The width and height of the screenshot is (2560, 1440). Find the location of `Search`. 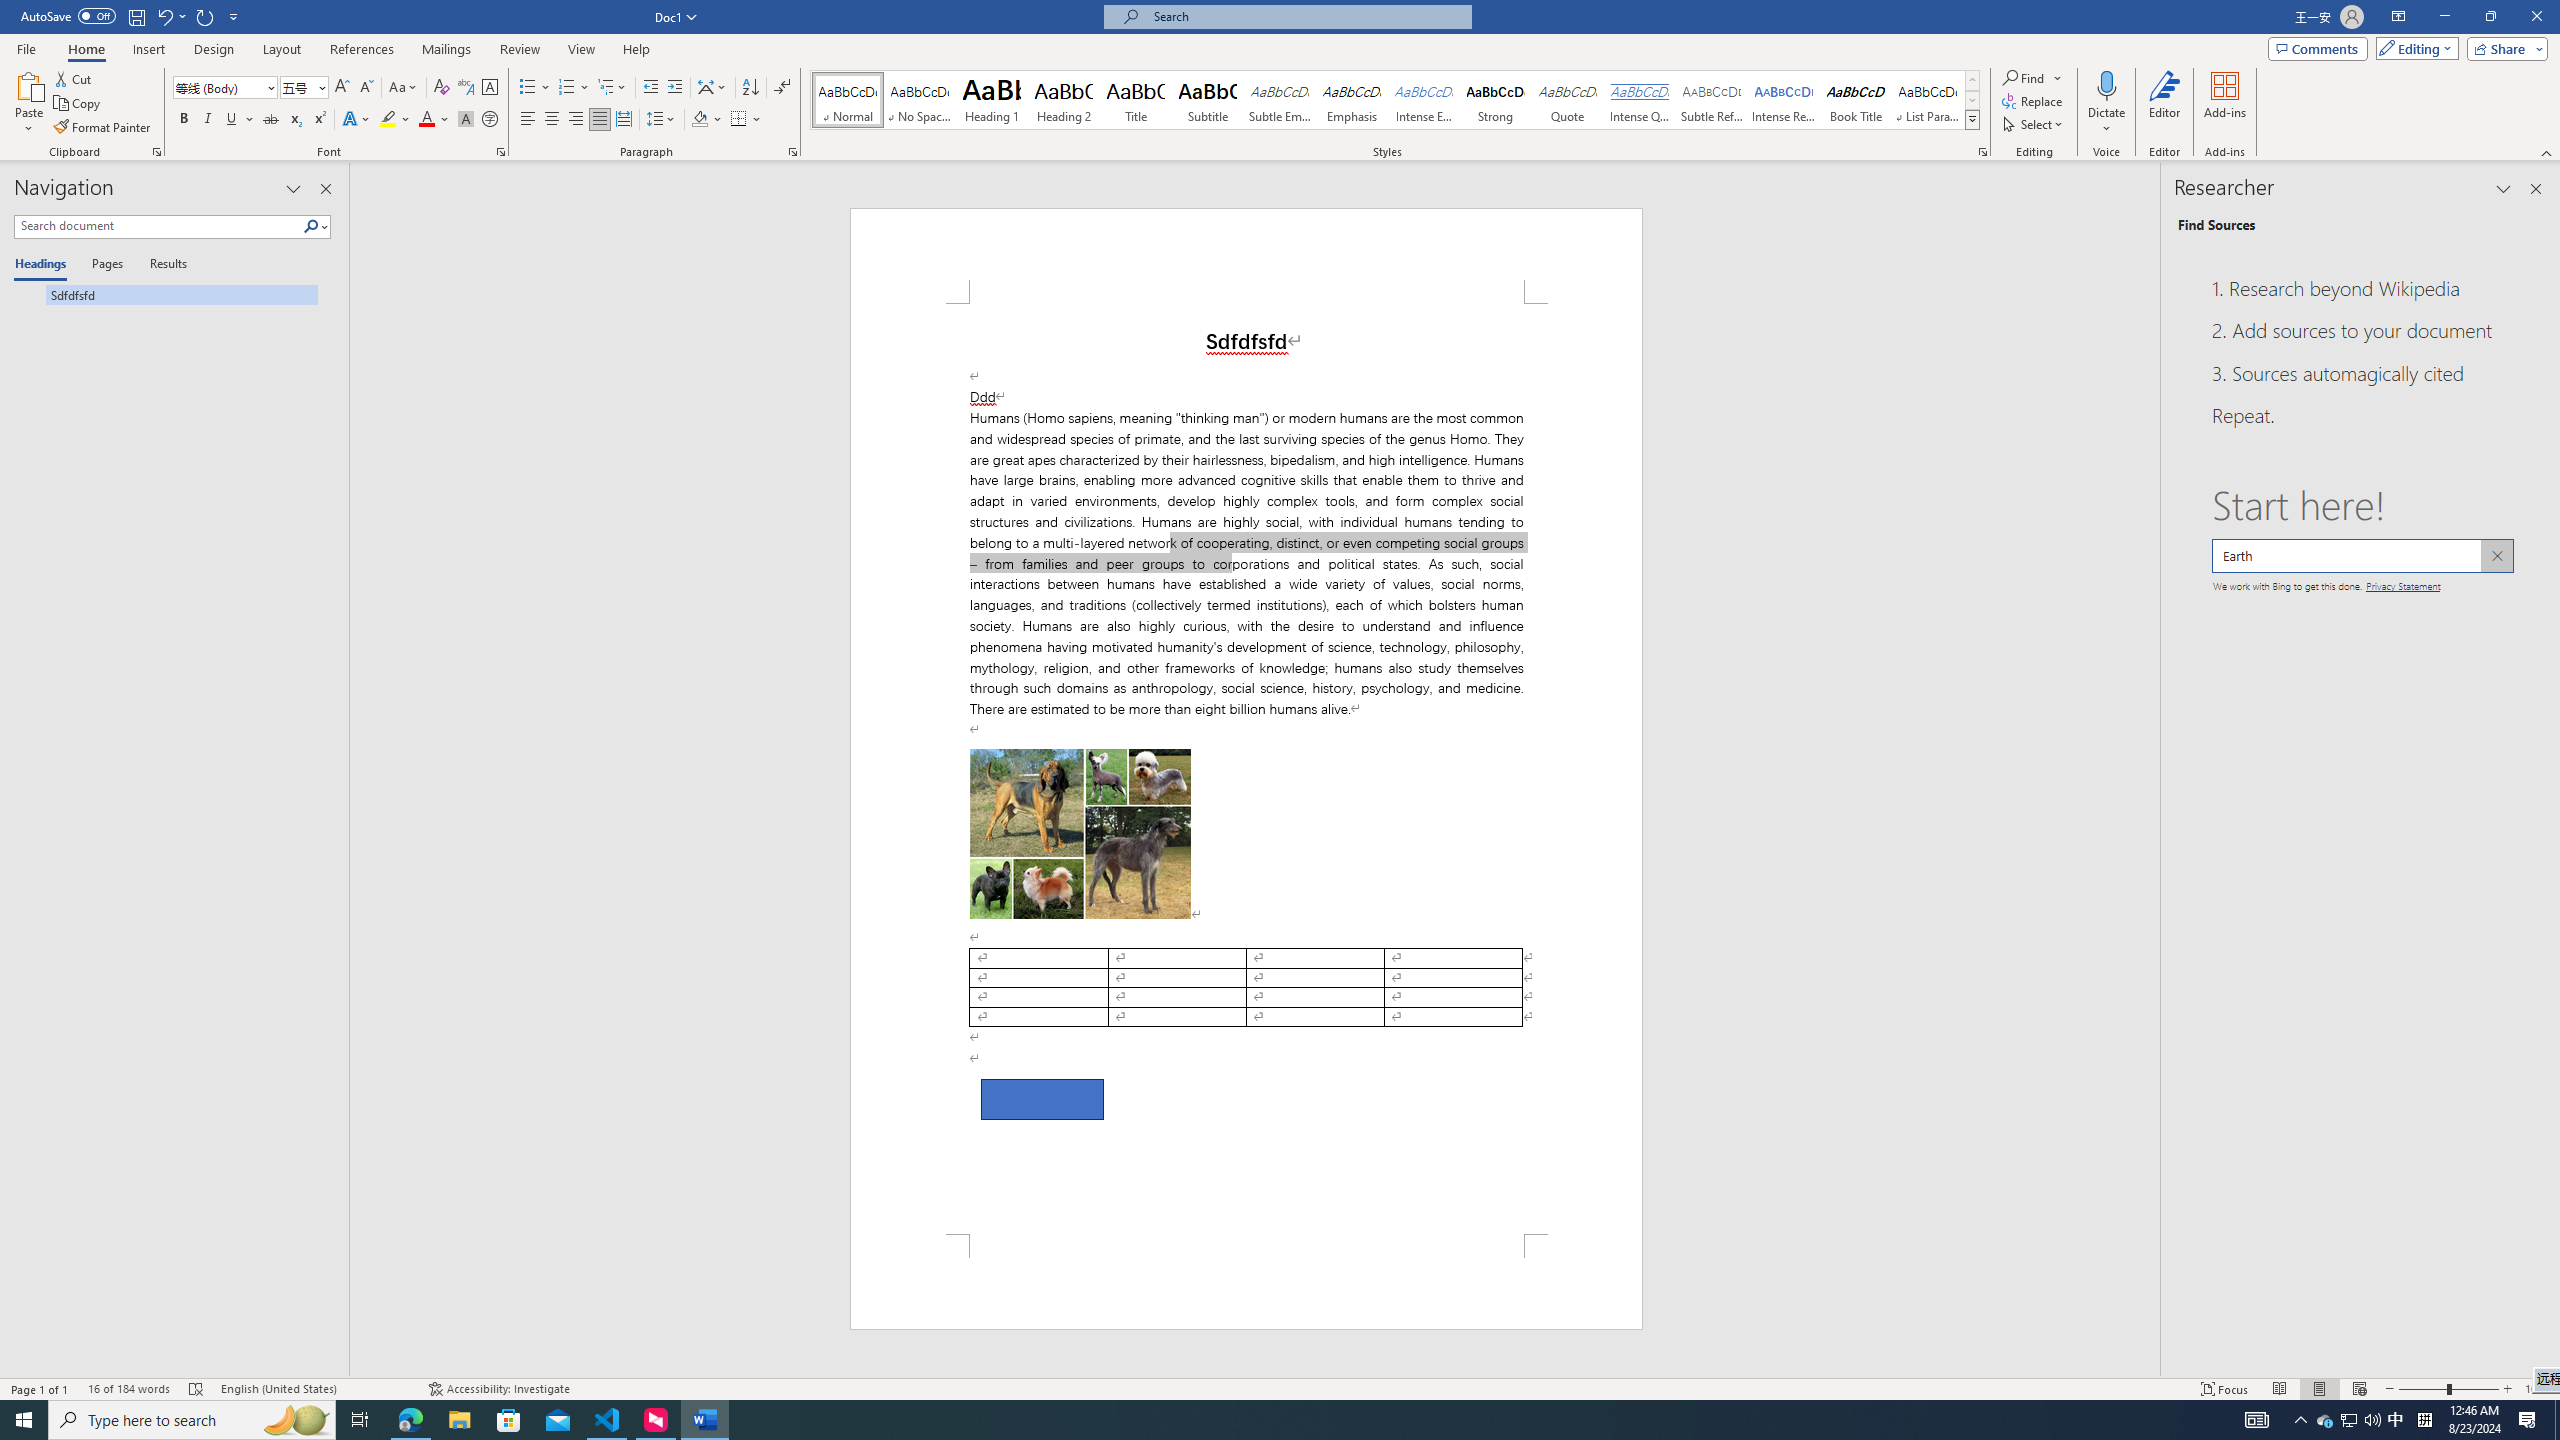

Search is located at coordinates (316, 226).